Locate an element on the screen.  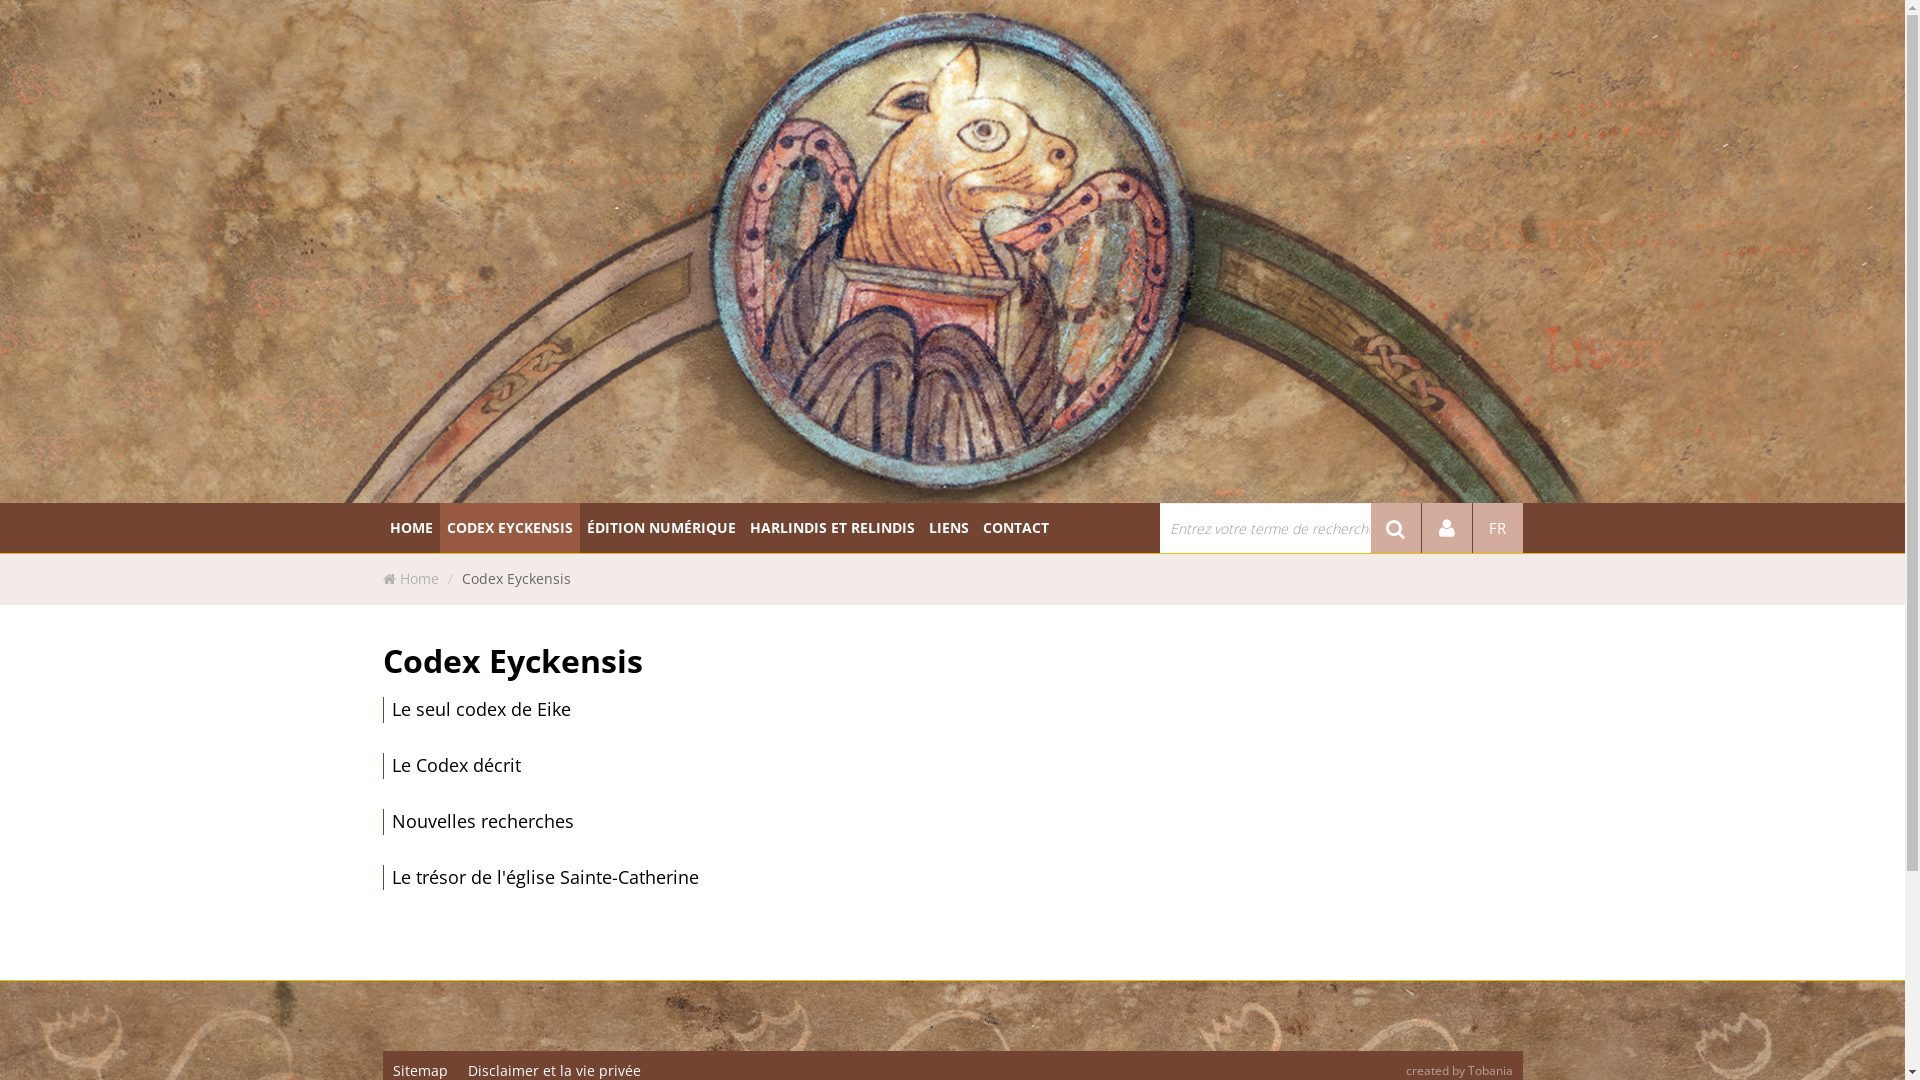
Aanmelden is located at coordinates (1447, 528).